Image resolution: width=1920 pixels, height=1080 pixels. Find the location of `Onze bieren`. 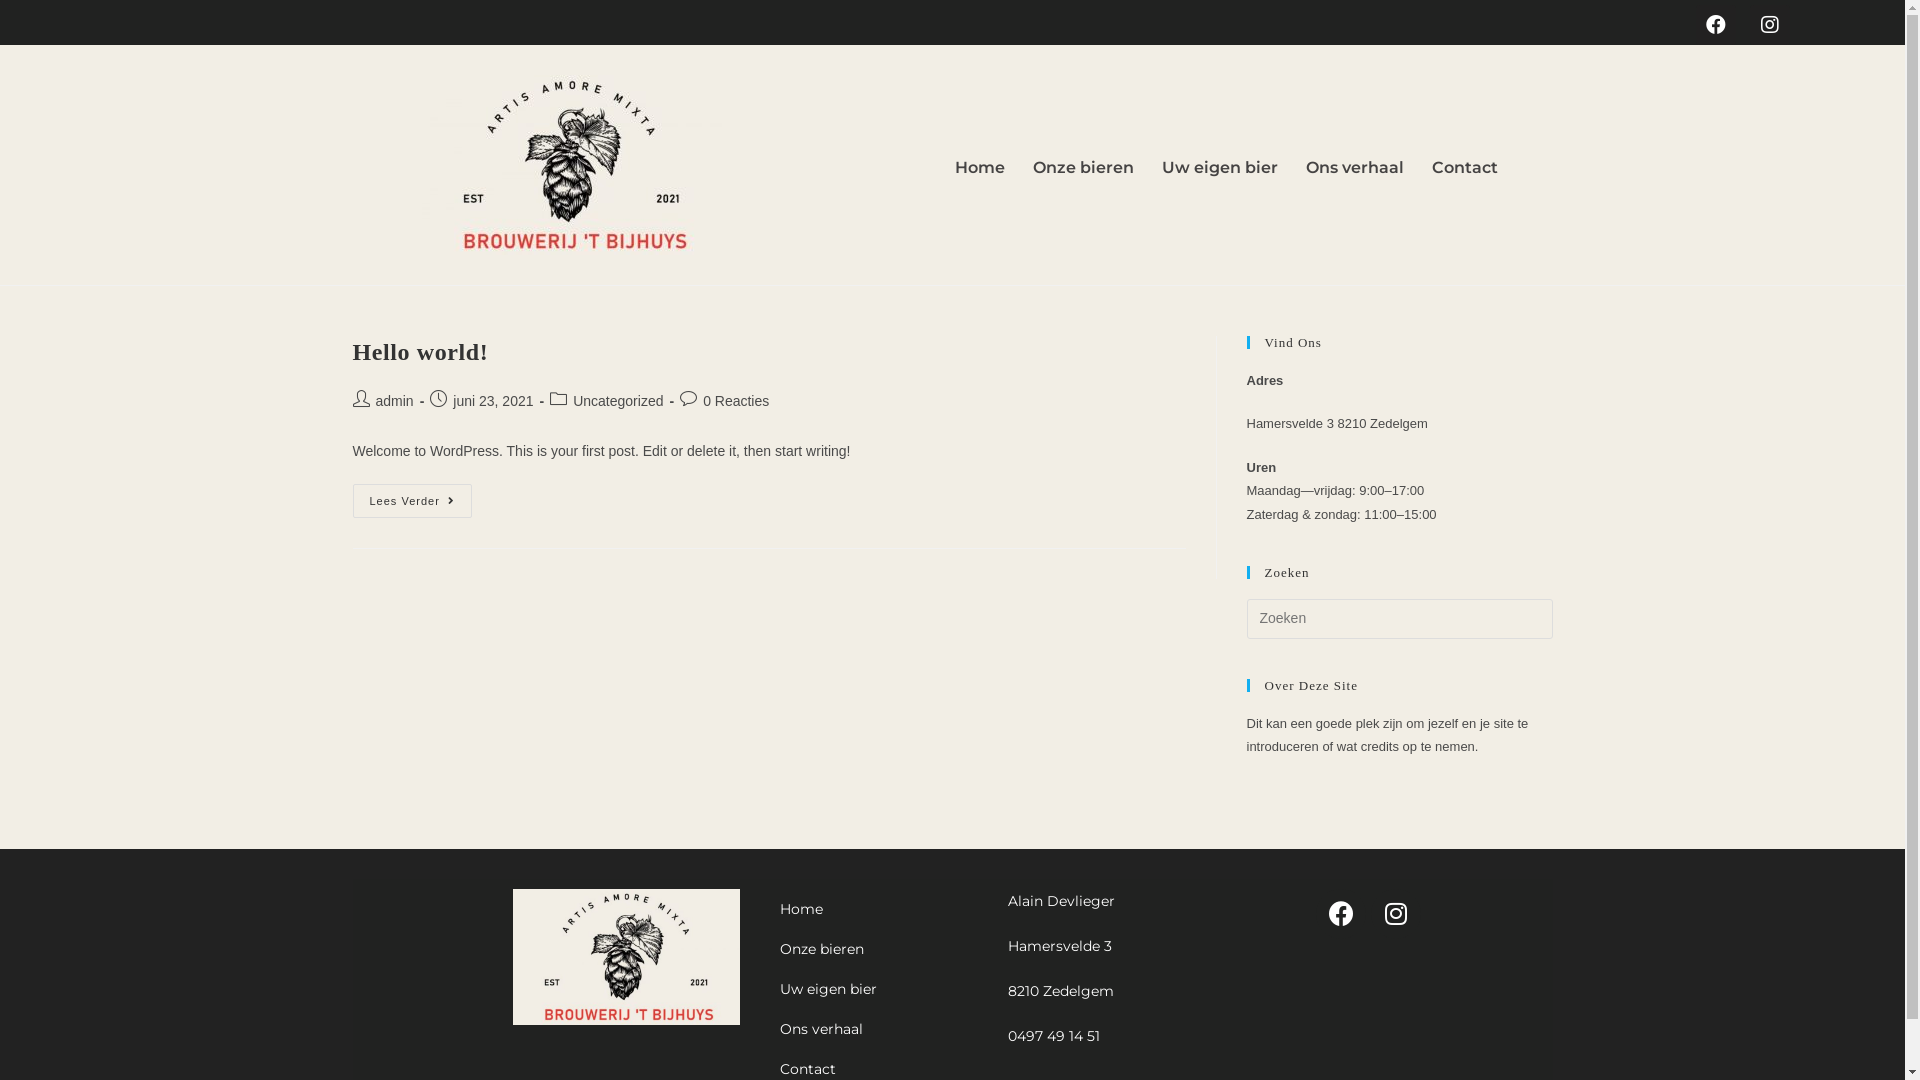

Onze bieren is located at coordinates (1084, 168).